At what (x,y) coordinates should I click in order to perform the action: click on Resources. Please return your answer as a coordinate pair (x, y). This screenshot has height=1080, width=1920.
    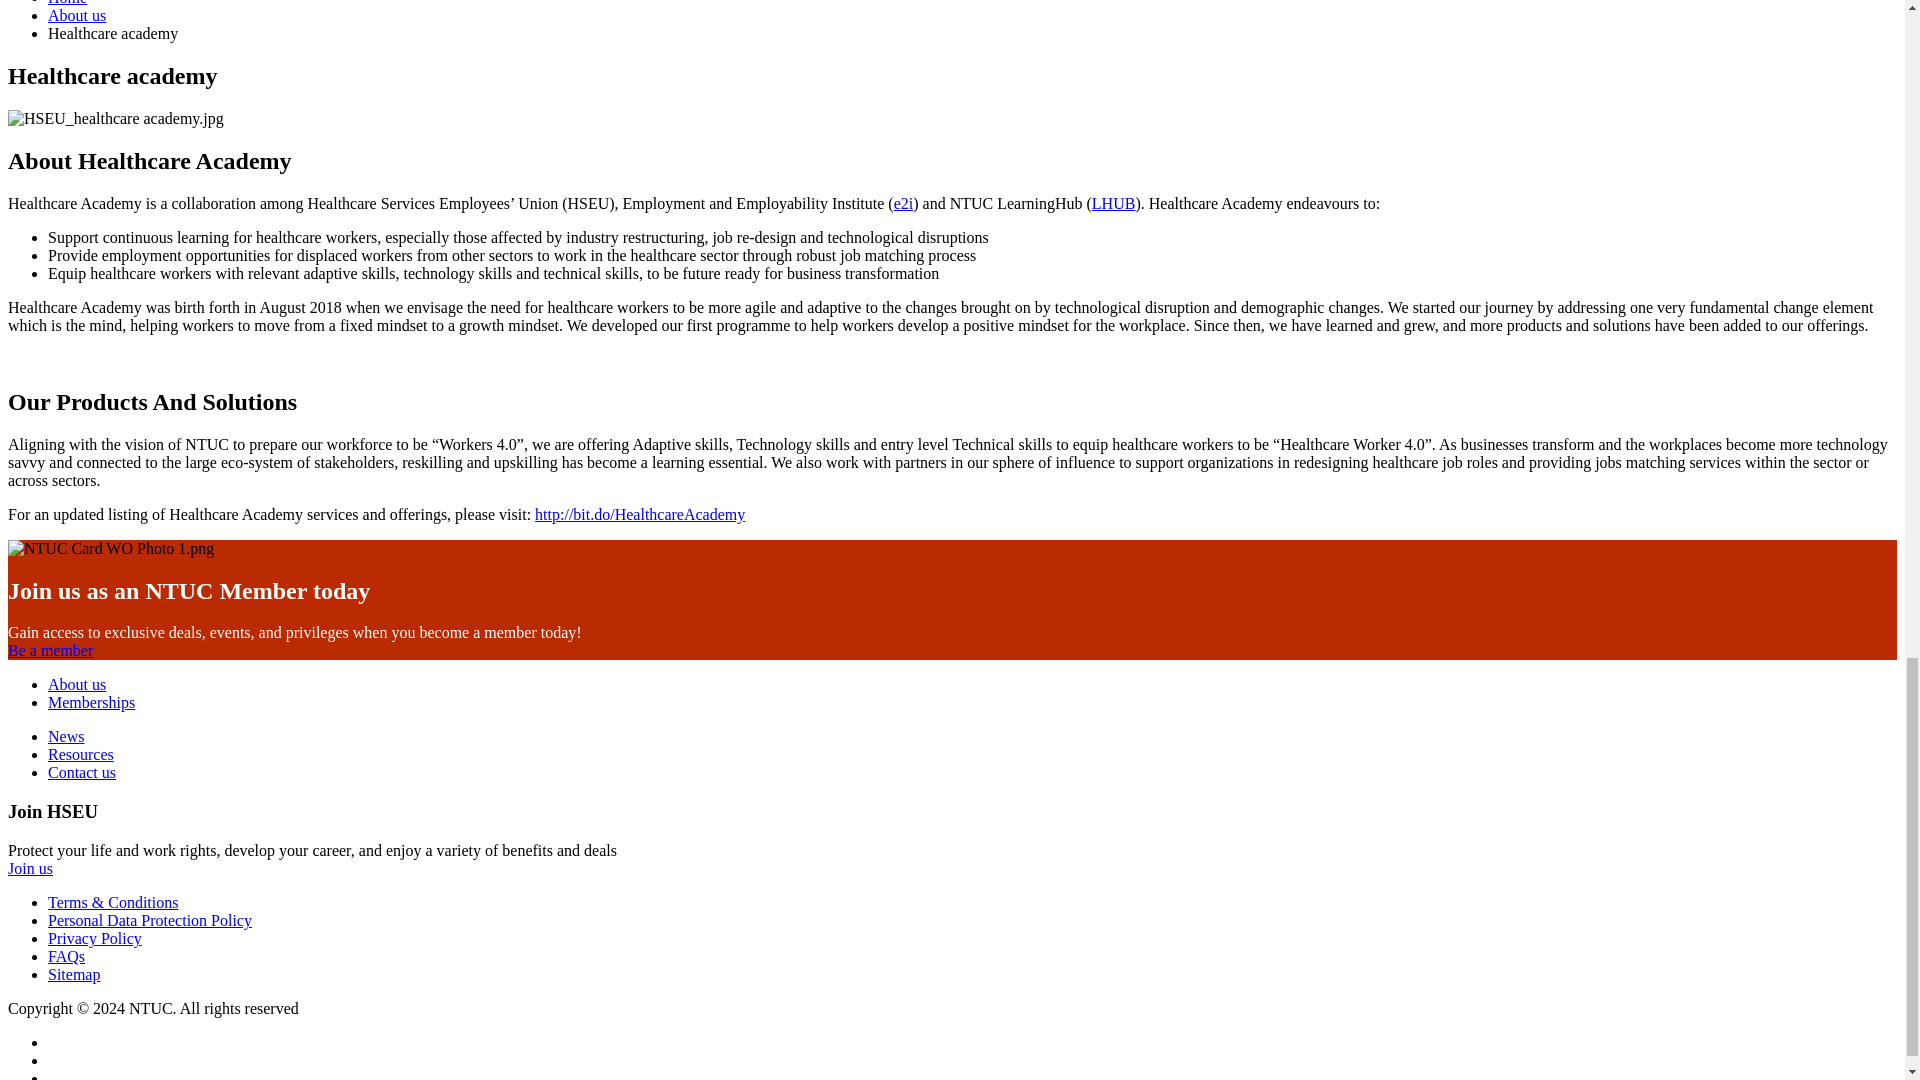
    Looking at the image, I should click on (80, 754).